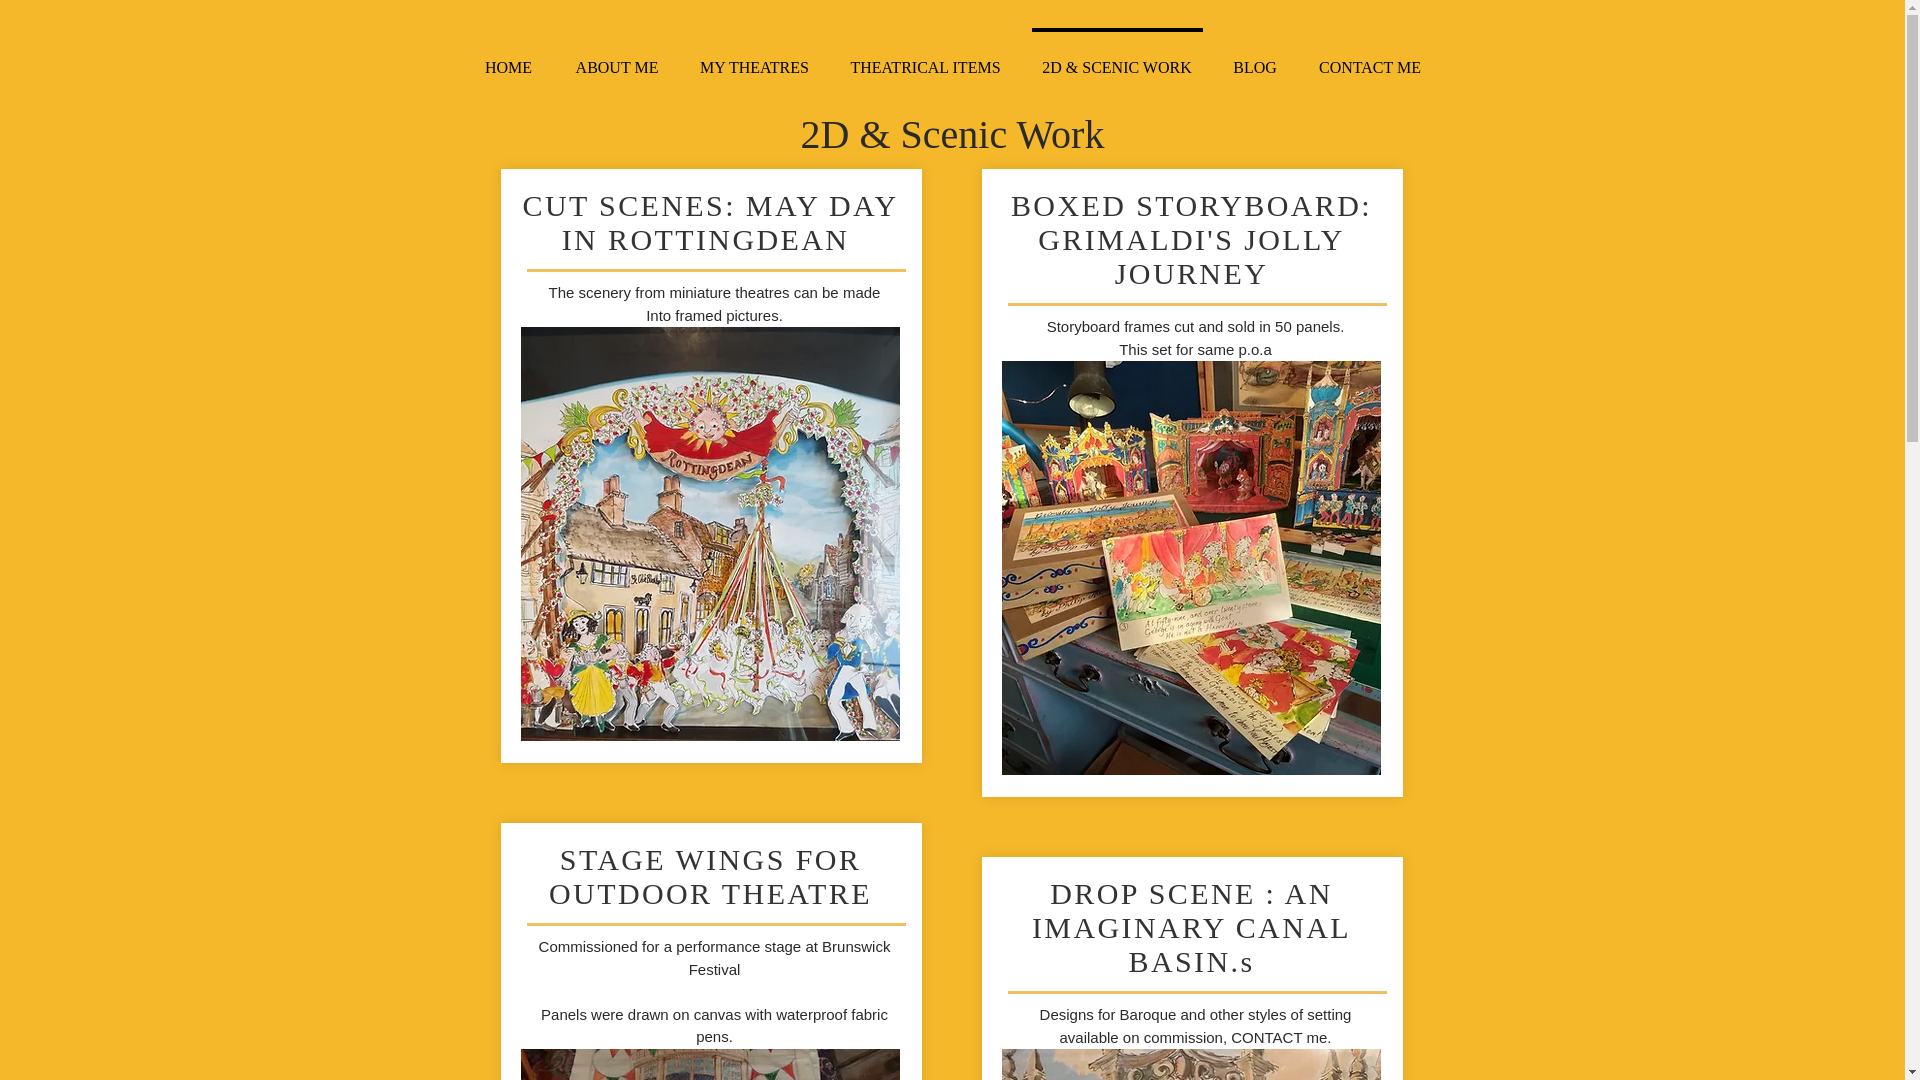  Describe the element at coordinates (1370, 58) in the screenshot. I see `CONTACT ME` at that location.